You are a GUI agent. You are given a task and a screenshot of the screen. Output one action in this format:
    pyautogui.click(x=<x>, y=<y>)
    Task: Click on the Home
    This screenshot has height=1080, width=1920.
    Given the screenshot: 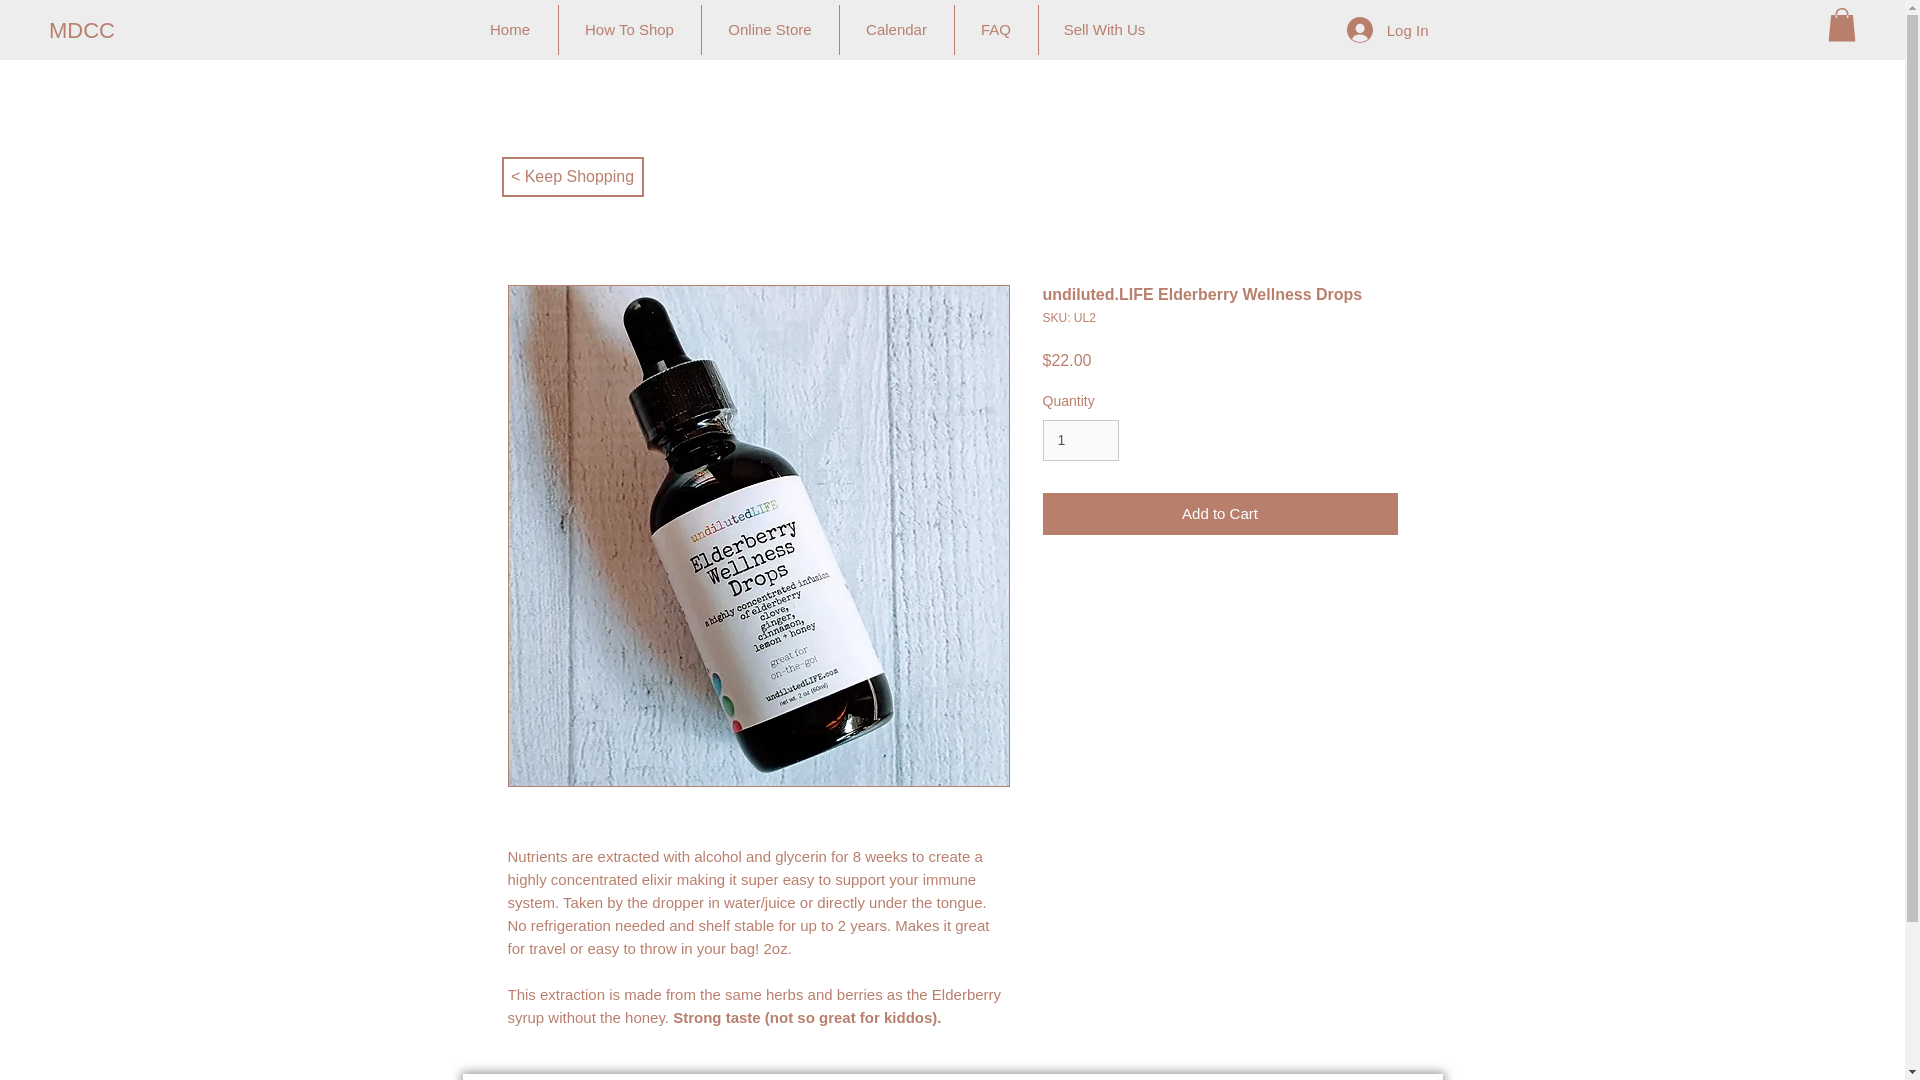 What is the action you would take?
    pyautogui.click(x=509, y=30)
    